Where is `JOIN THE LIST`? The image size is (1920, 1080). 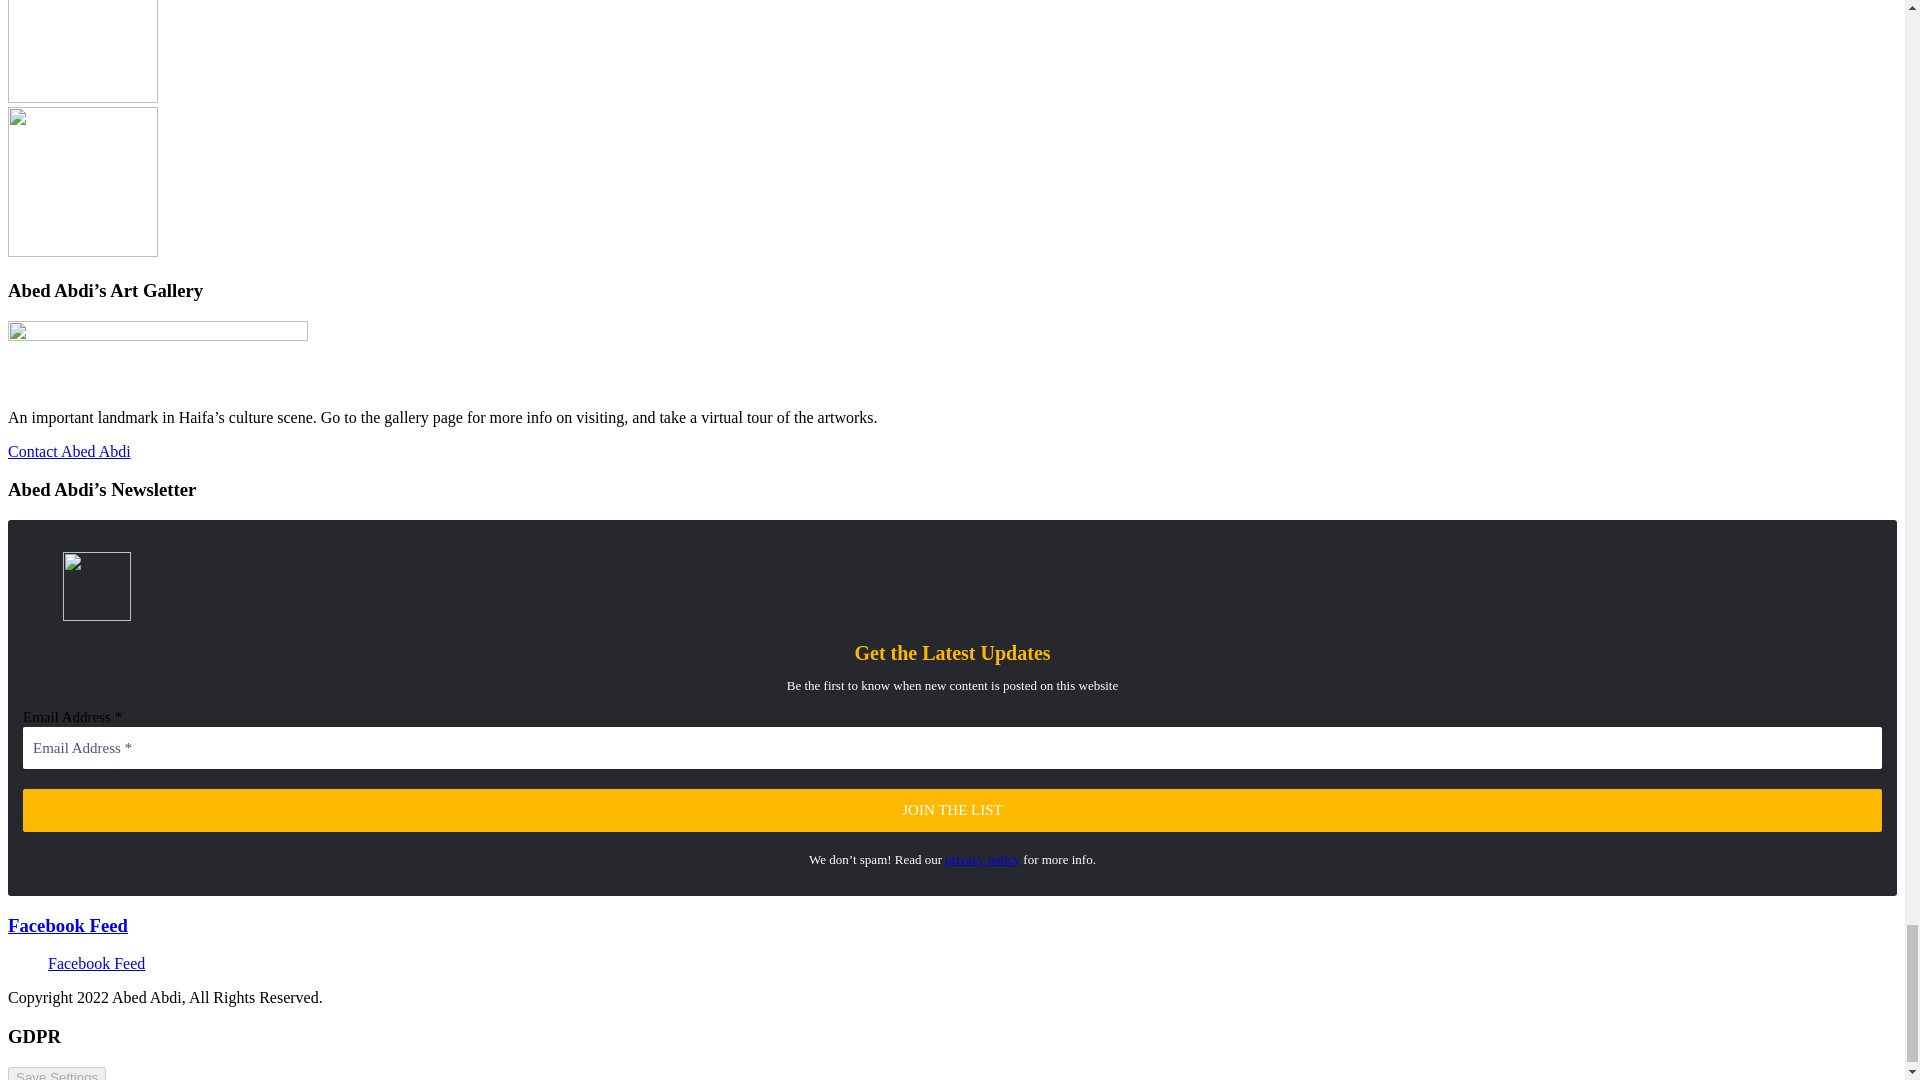 JOIN THE LIST is located at coordinates (952, 810).